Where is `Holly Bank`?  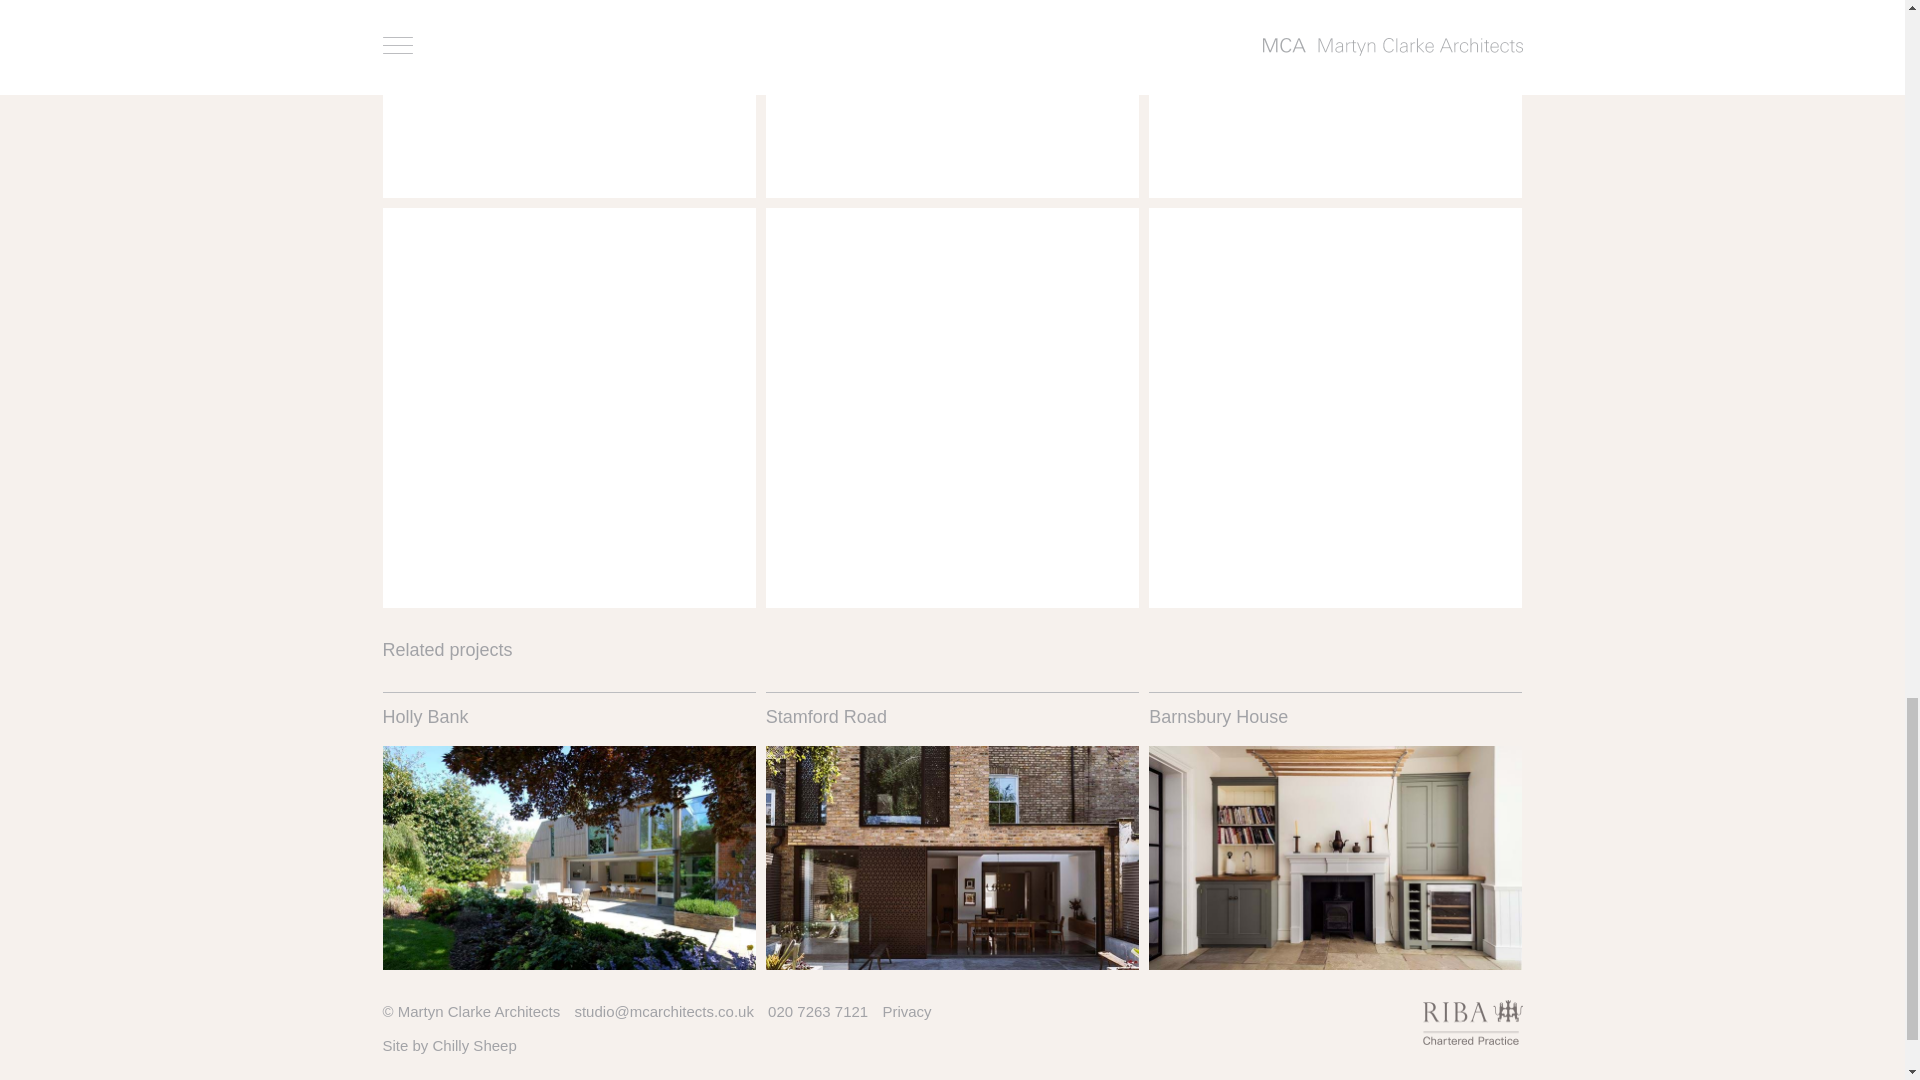 Holly Bank is located at coordinates (568, 830).